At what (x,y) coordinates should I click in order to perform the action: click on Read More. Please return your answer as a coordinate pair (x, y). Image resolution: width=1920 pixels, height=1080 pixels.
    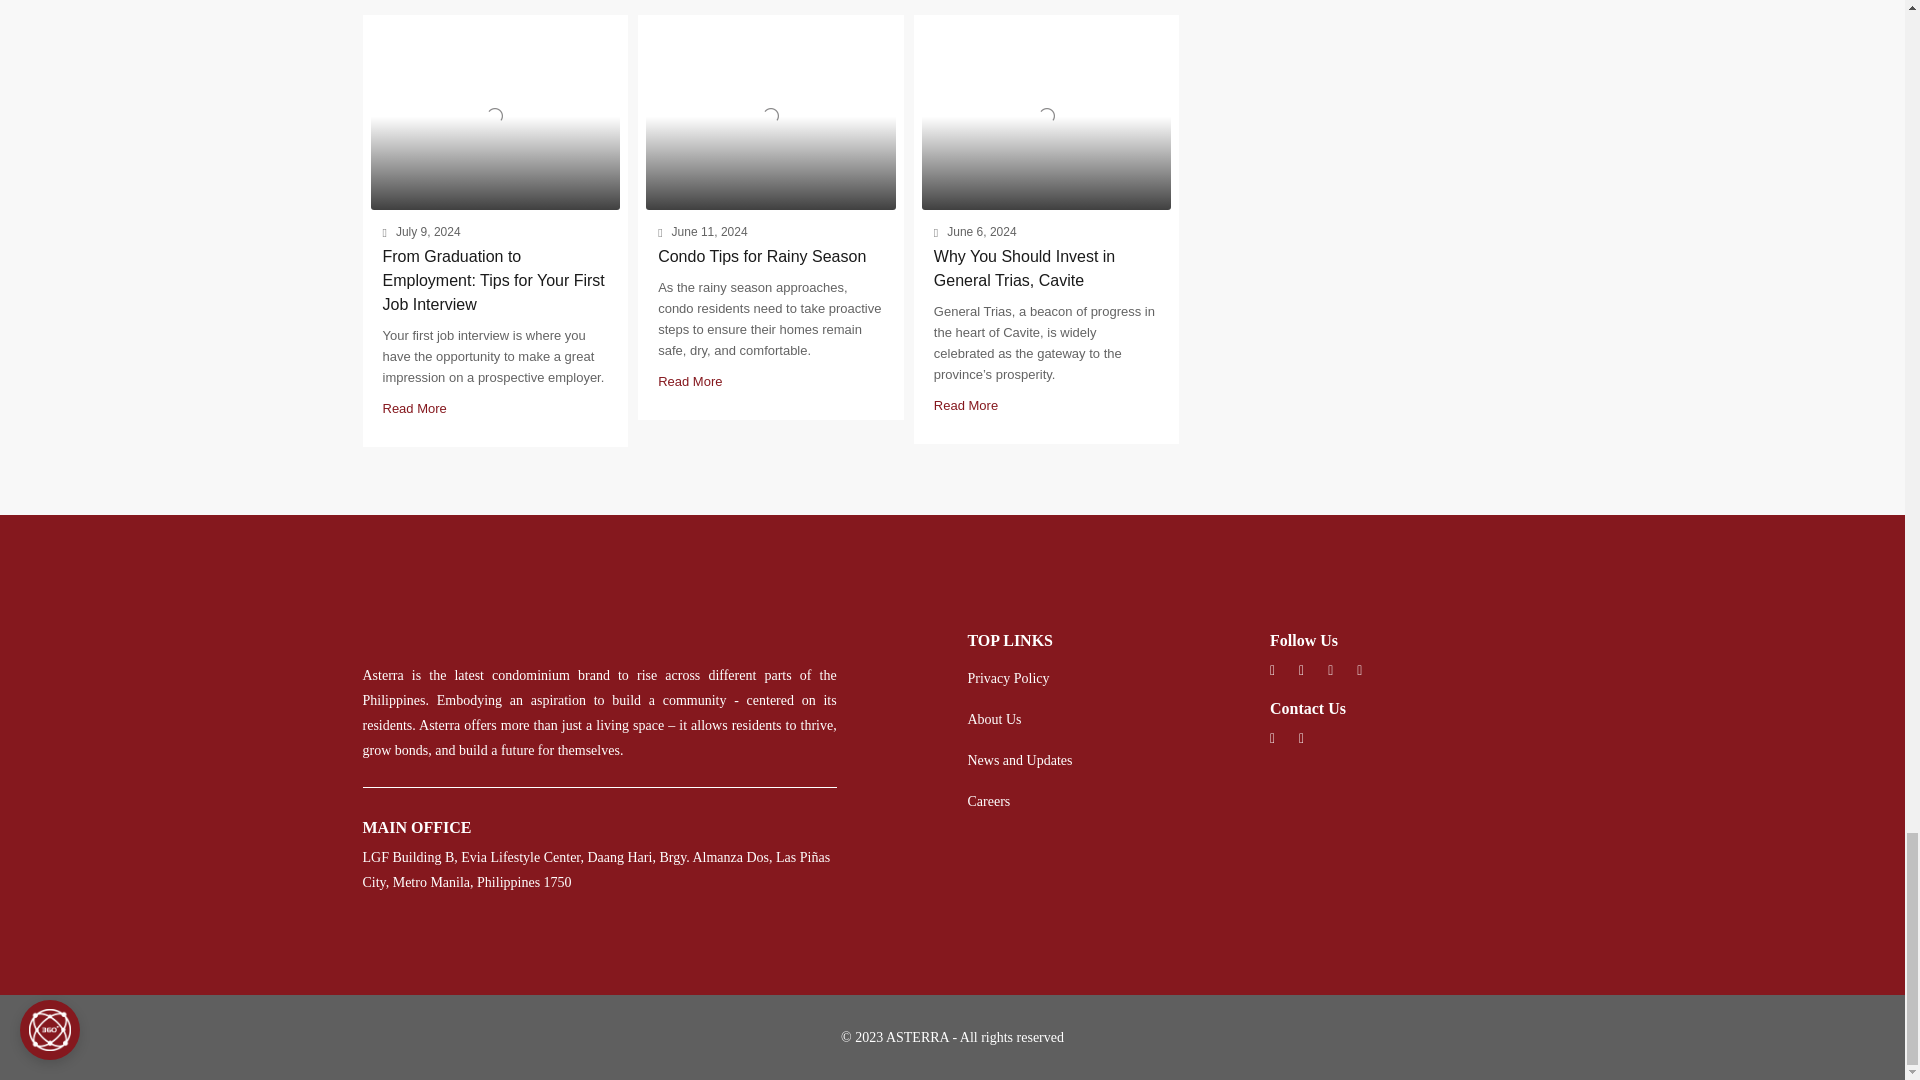
    Looking at the image, I should click on (414, 408).